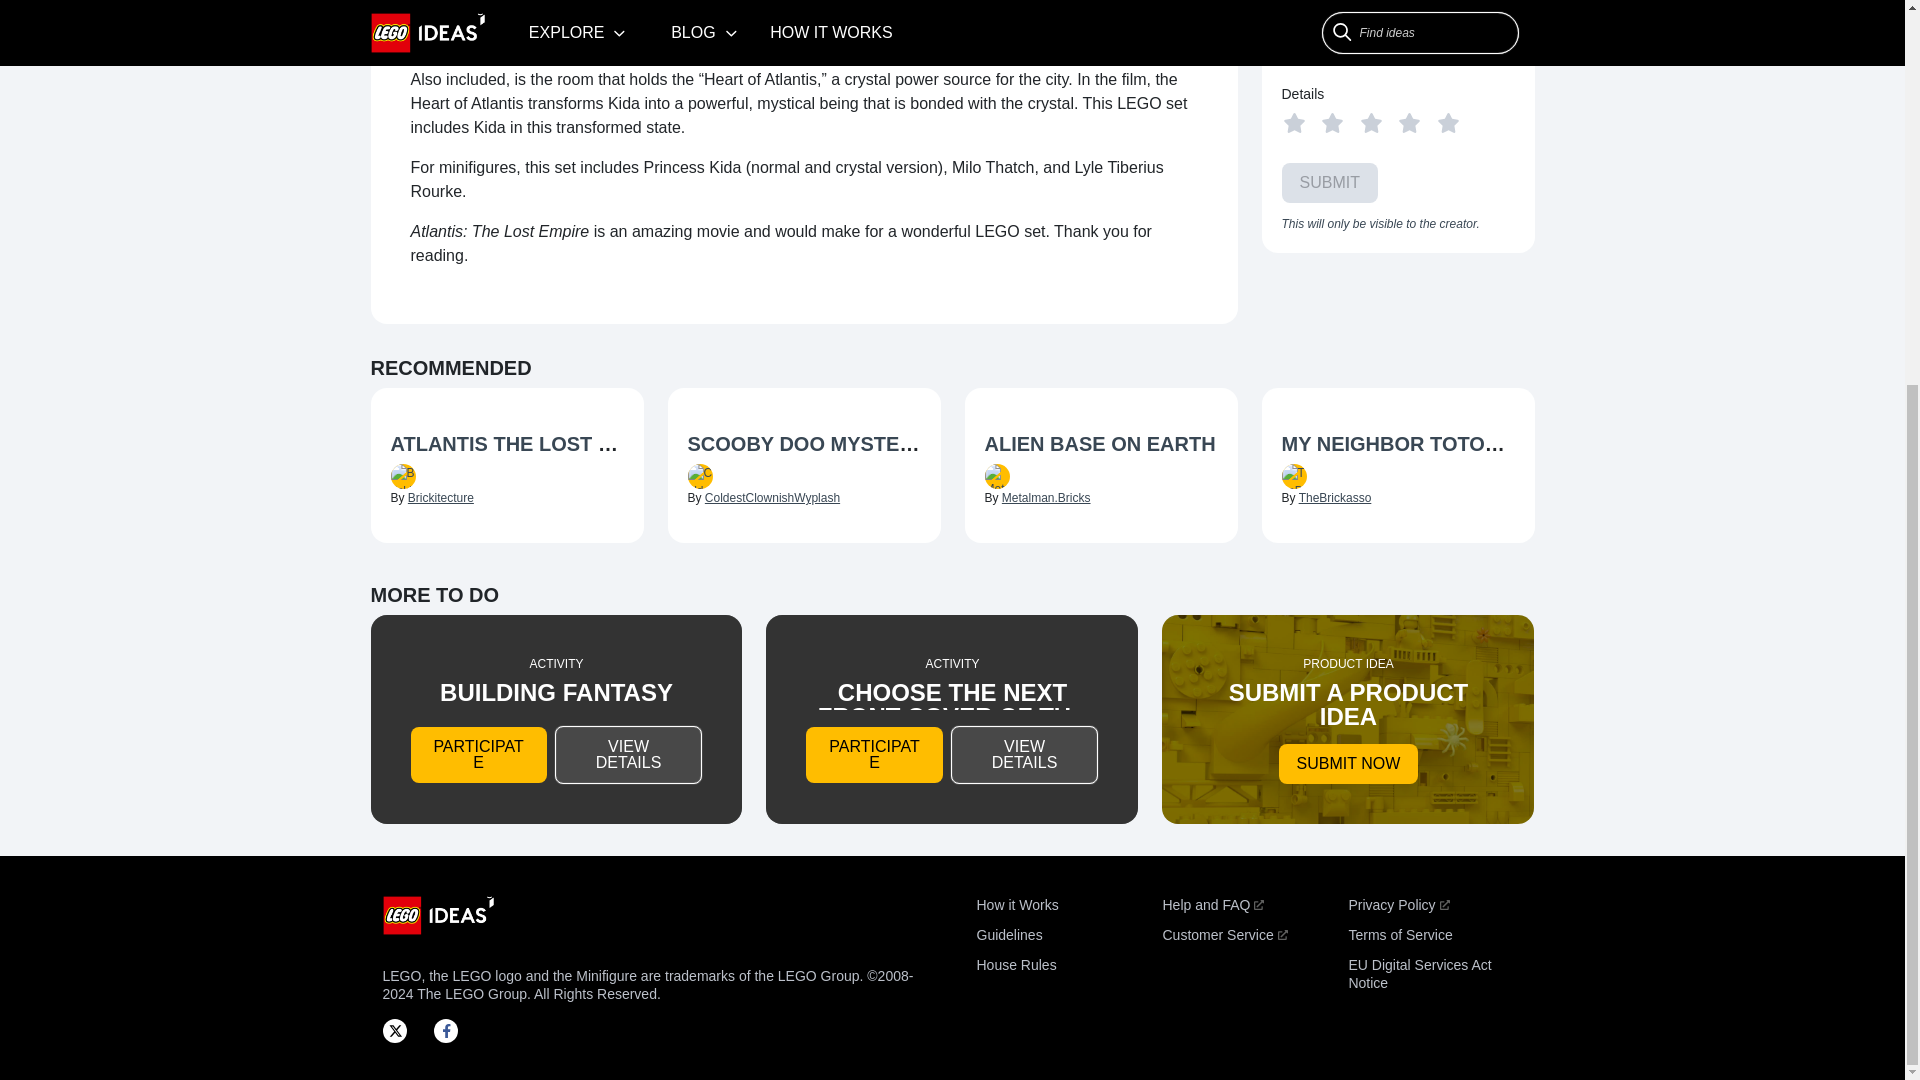 The width and height of the screenshot is (1920, 1080). Describe the element at coordinates (829, 444) in the screenshot. I see `SCOOBY DOO MYSTERY INC.` at that location.